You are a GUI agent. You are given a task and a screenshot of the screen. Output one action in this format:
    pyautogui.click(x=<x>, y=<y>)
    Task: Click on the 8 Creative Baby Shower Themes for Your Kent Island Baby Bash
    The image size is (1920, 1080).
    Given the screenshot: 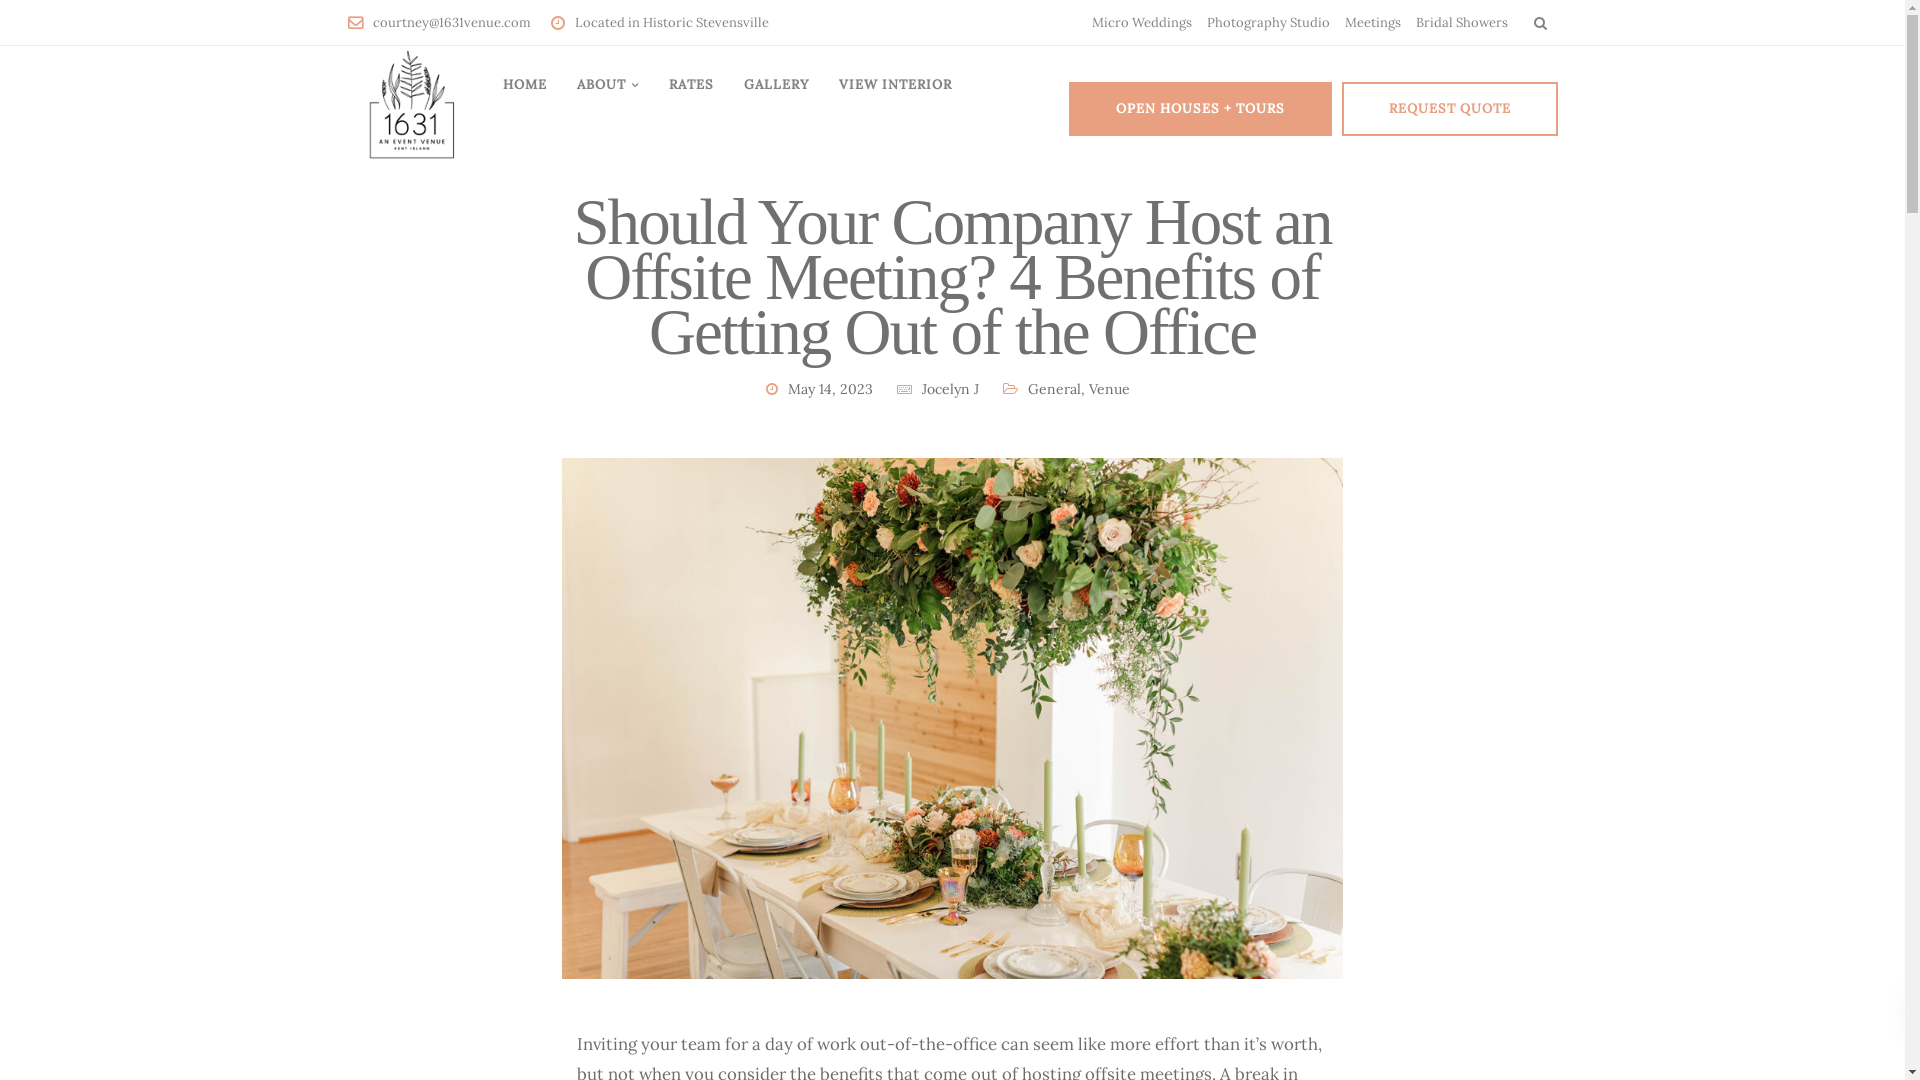 What is the action you would take?
    pyautogui.click(x=938, y=742)
    